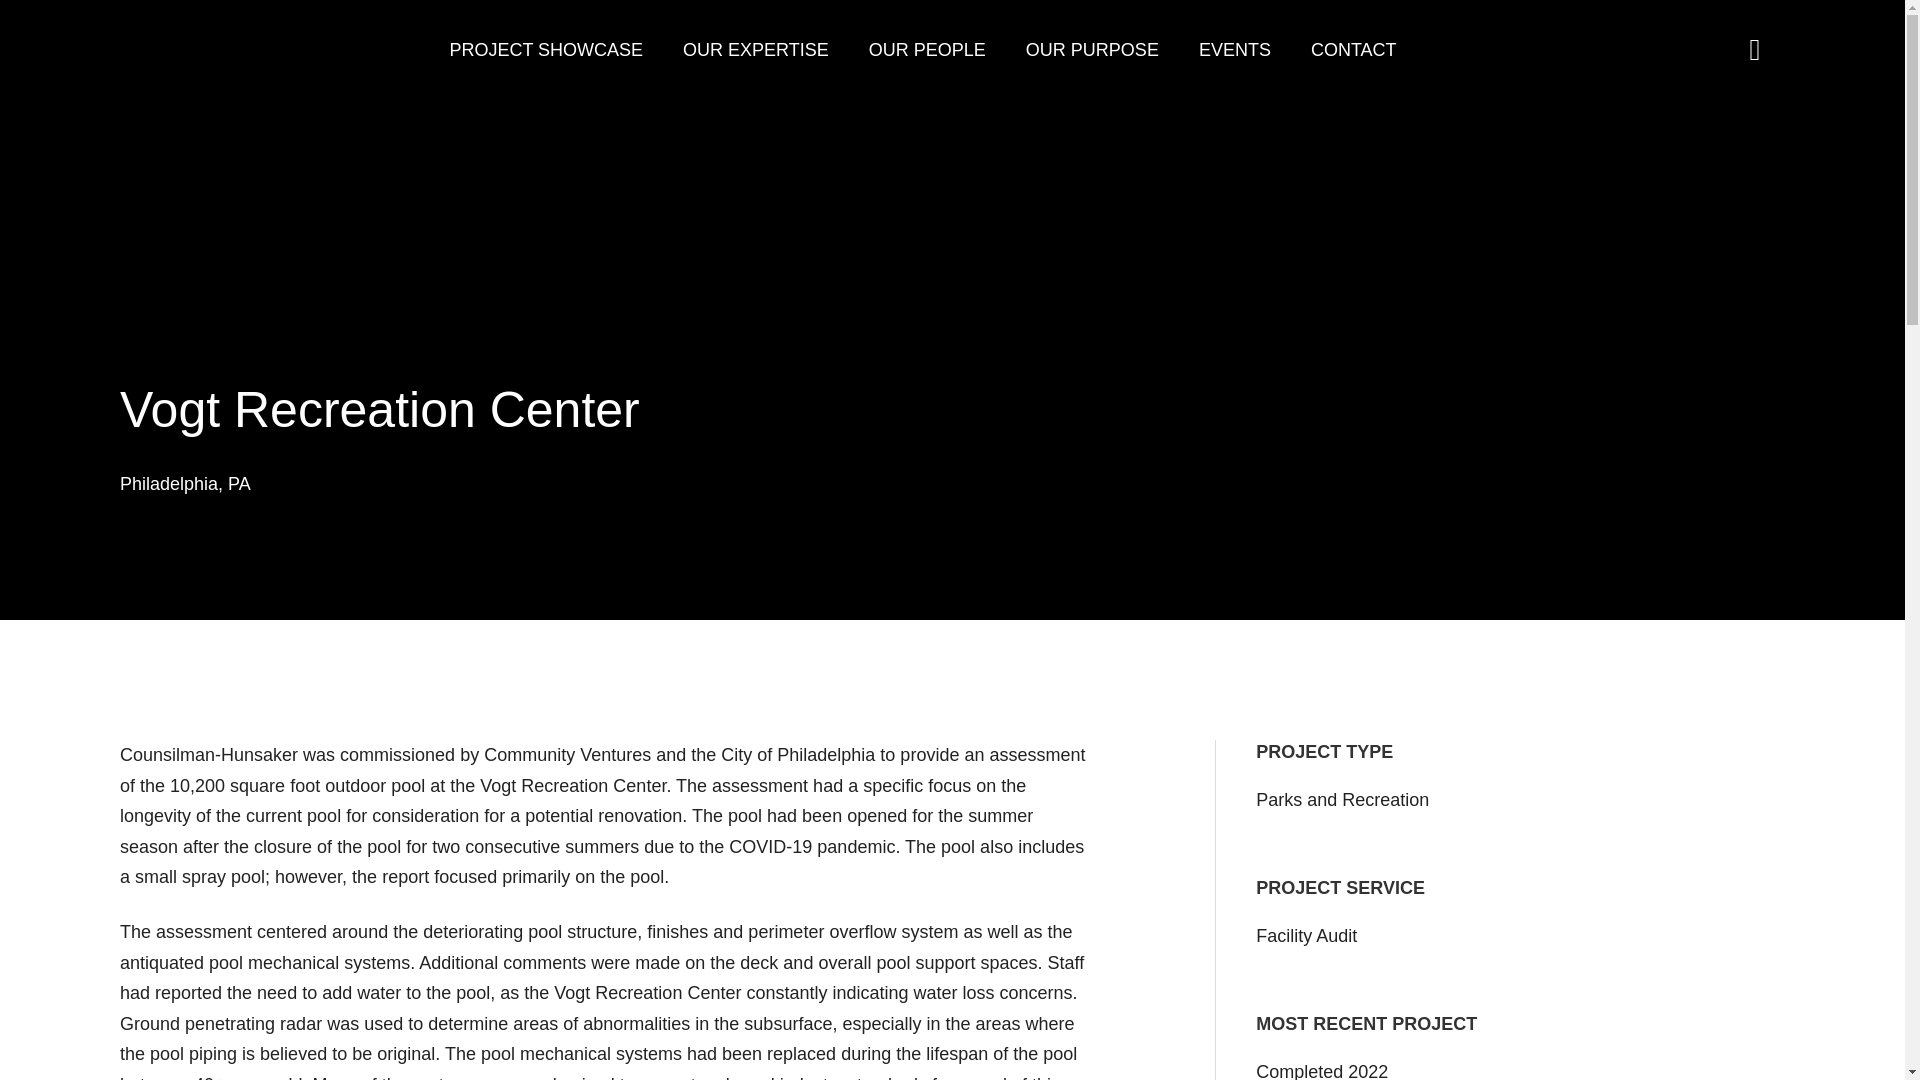 The height and width of the screenshot is (1080, 1920). What do you see at coordinates (546, 49) in the screenshot?
I see `PROJECT SHOWCASE` at bounding box center [546, 49].